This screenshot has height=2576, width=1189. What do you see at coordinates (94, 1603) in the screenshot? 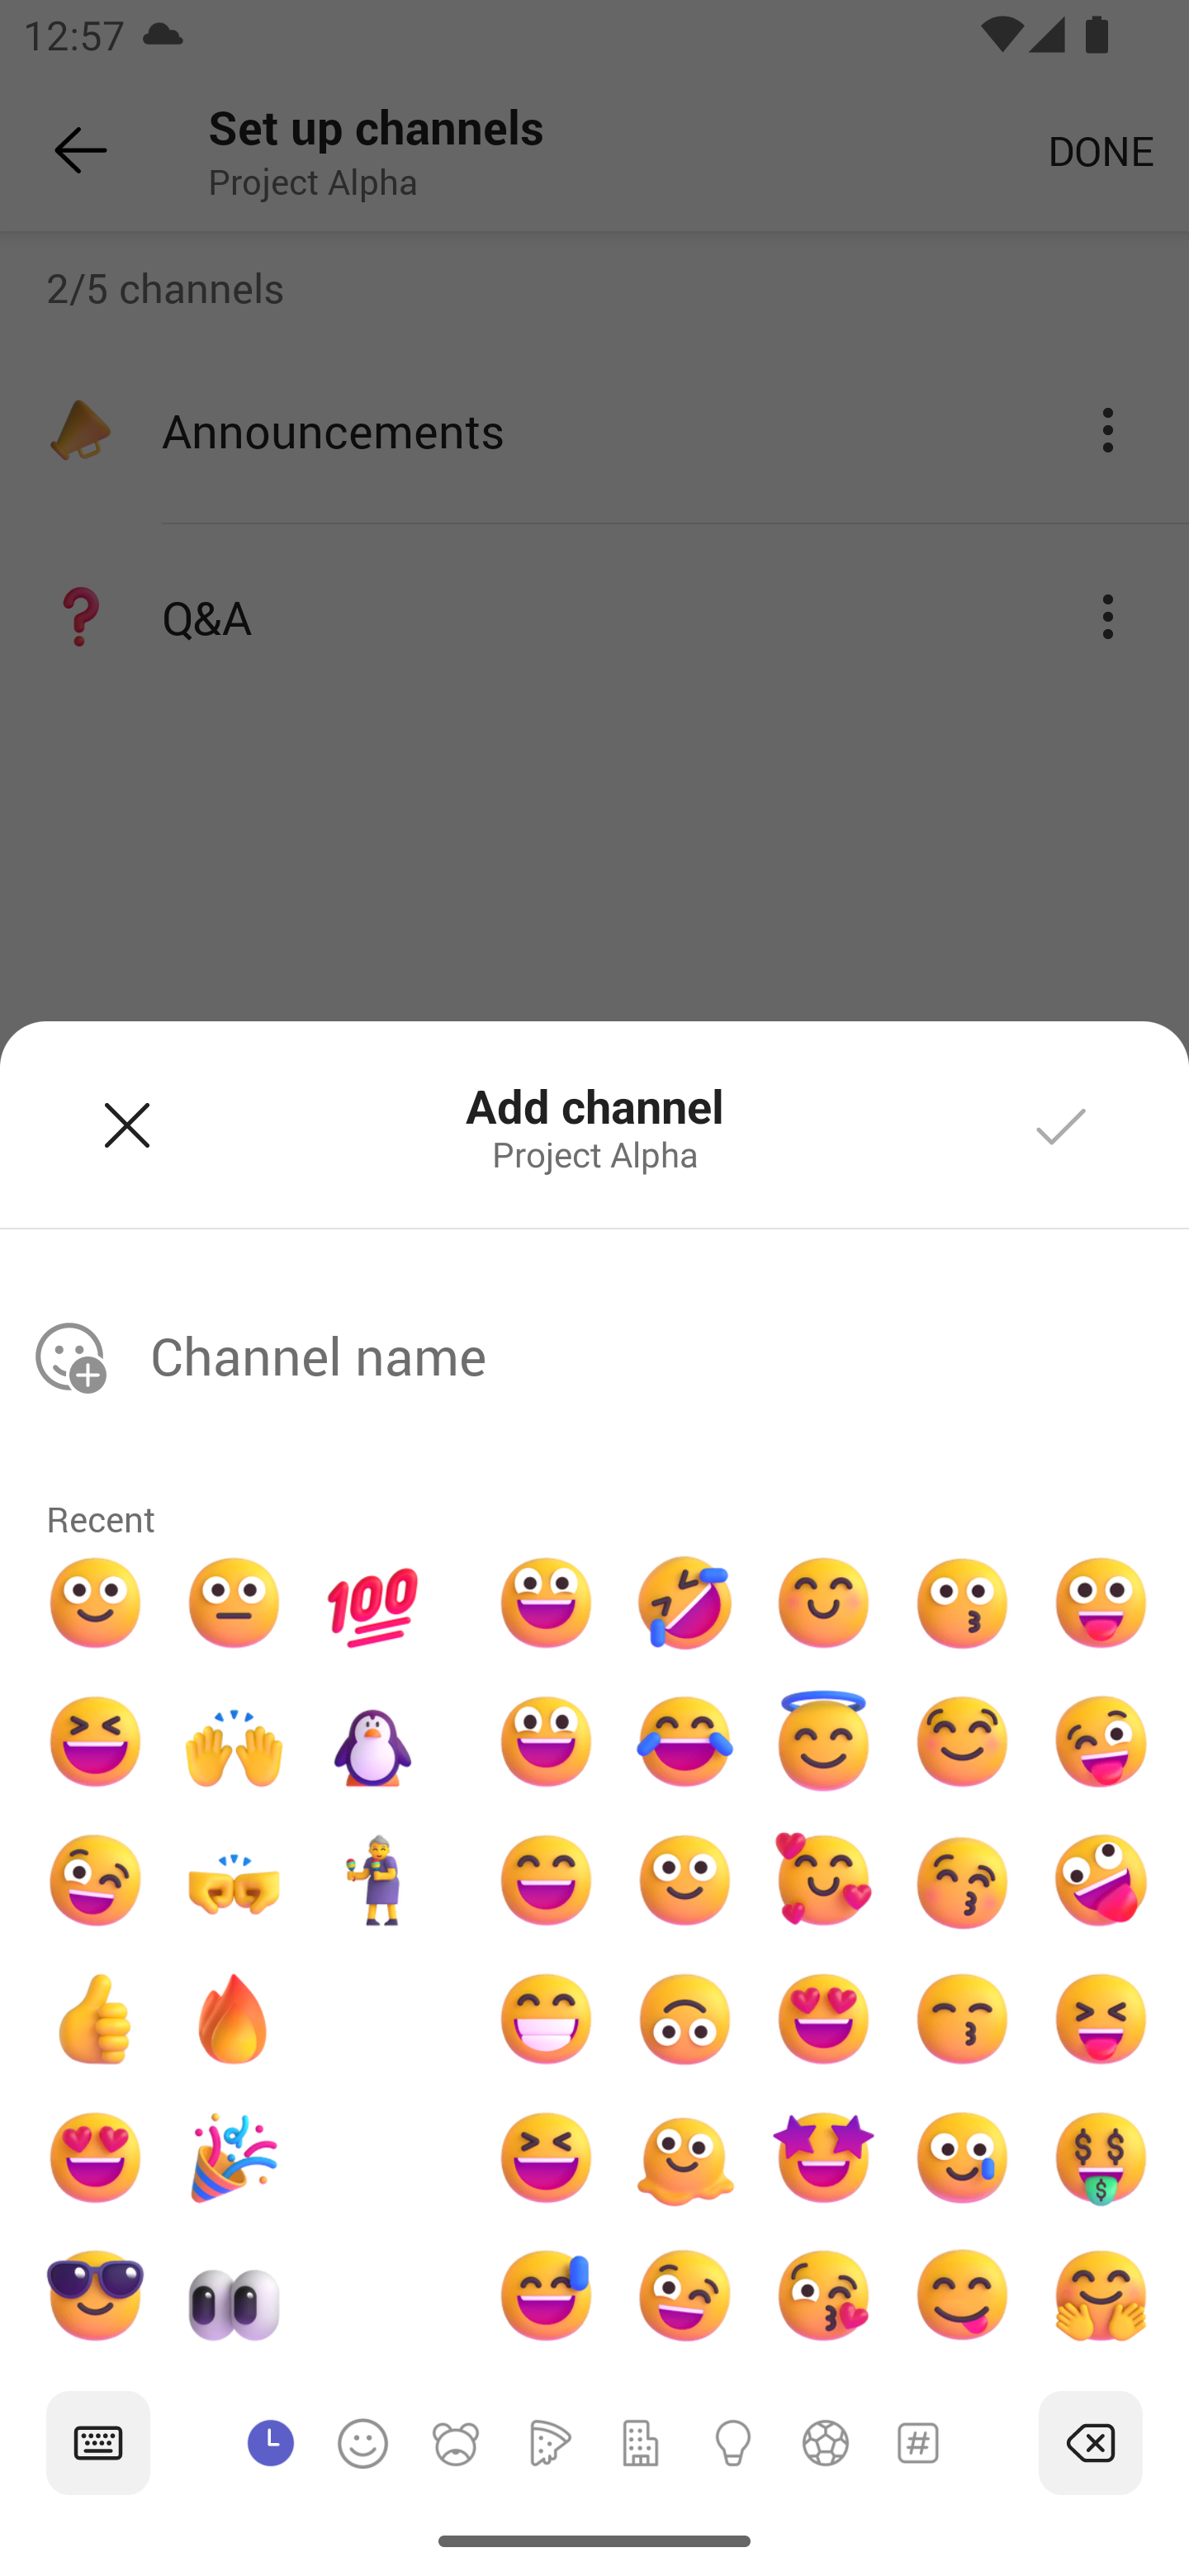
I see `Smile emoji` at bounding box center [94, 1603].